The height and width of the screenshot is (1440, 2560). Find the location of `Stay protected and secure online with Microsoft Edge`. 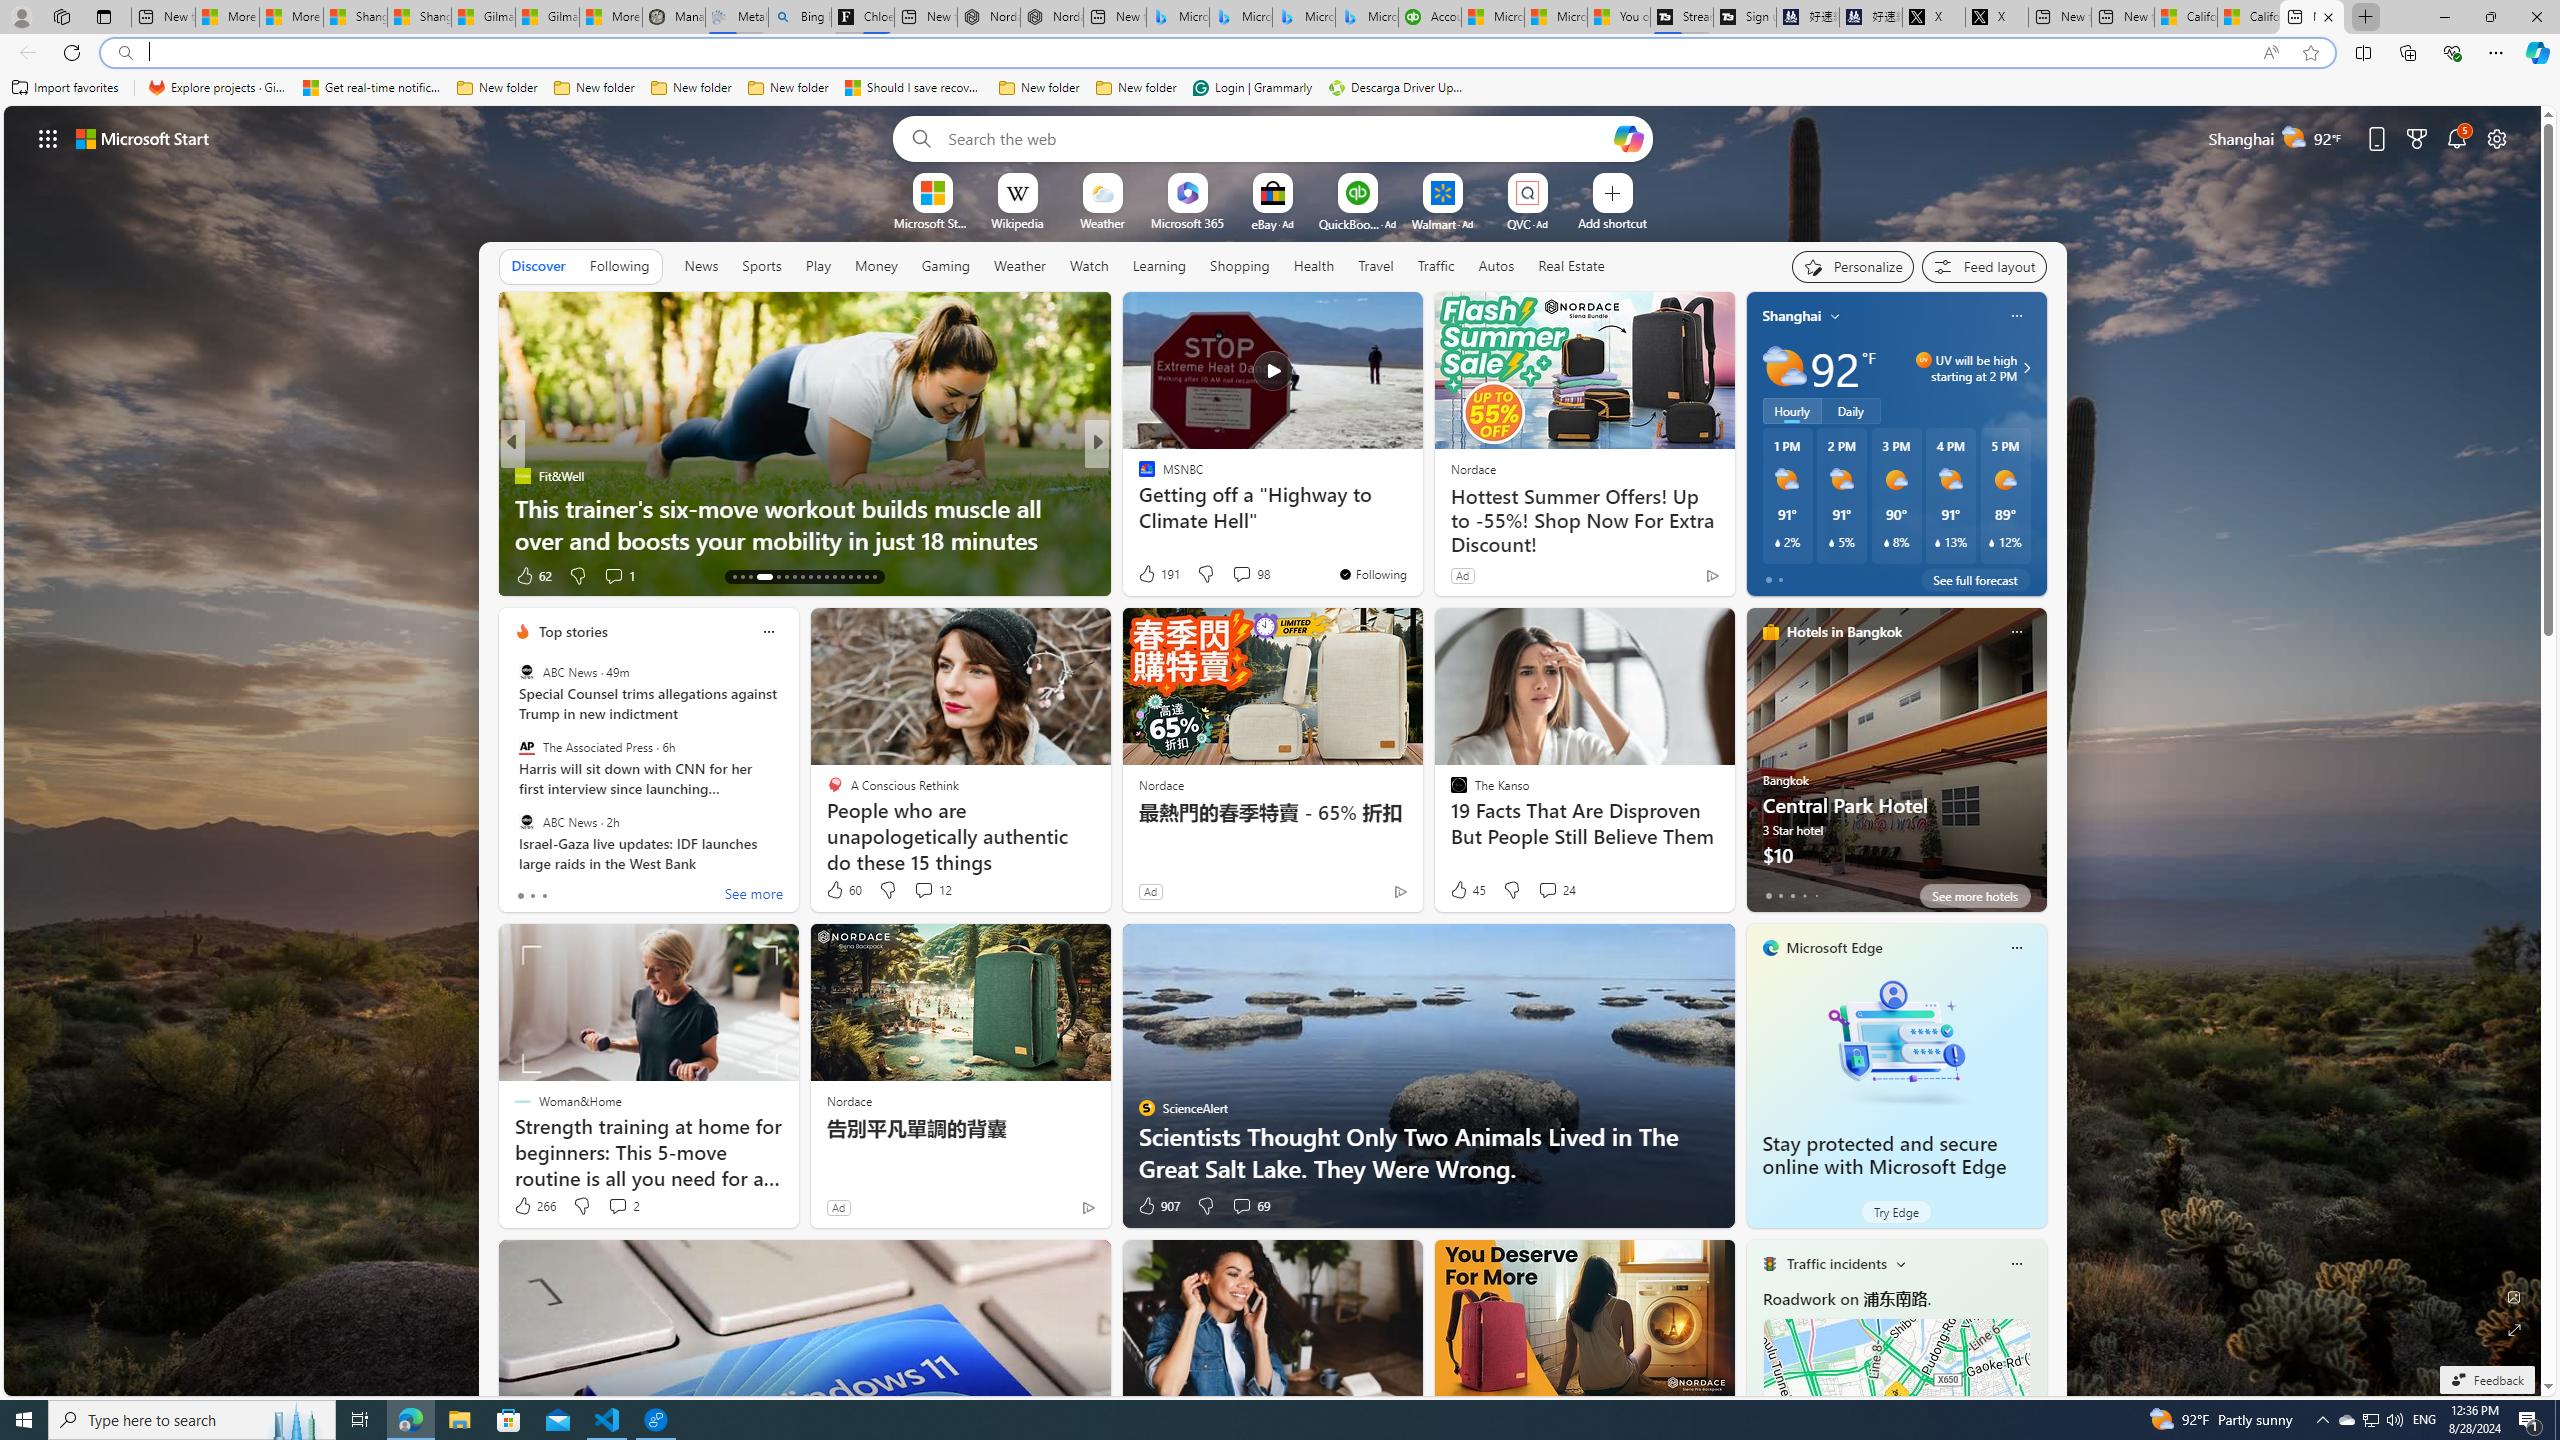

Stay protected and secure online with Microsoft Edge is located at coordinates (1884, 1156).